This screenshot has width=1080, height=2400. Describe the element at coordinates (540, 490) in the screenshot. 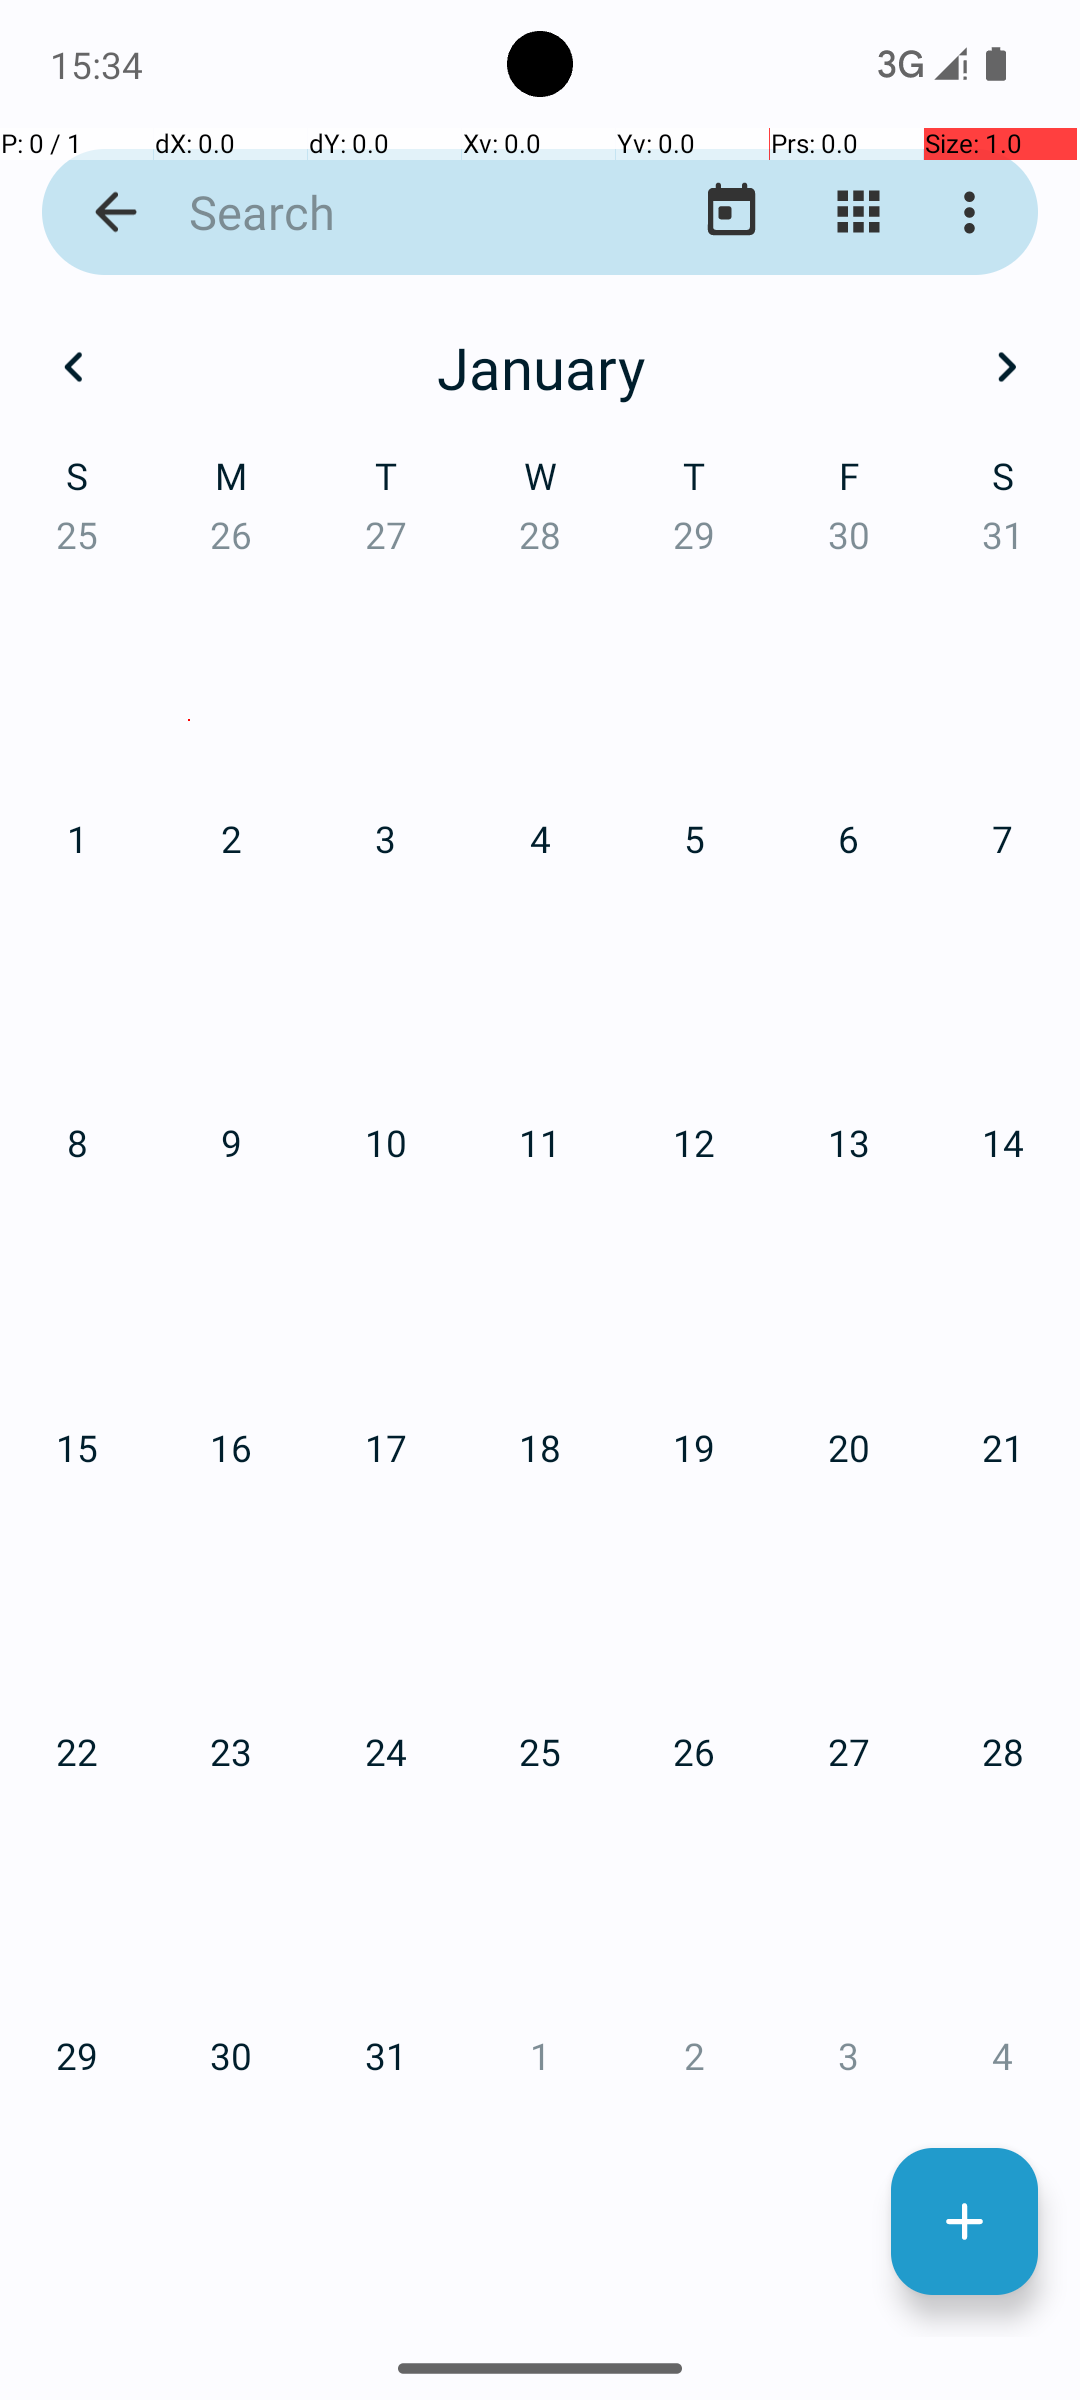

I see `FEBRUARY` at that location.